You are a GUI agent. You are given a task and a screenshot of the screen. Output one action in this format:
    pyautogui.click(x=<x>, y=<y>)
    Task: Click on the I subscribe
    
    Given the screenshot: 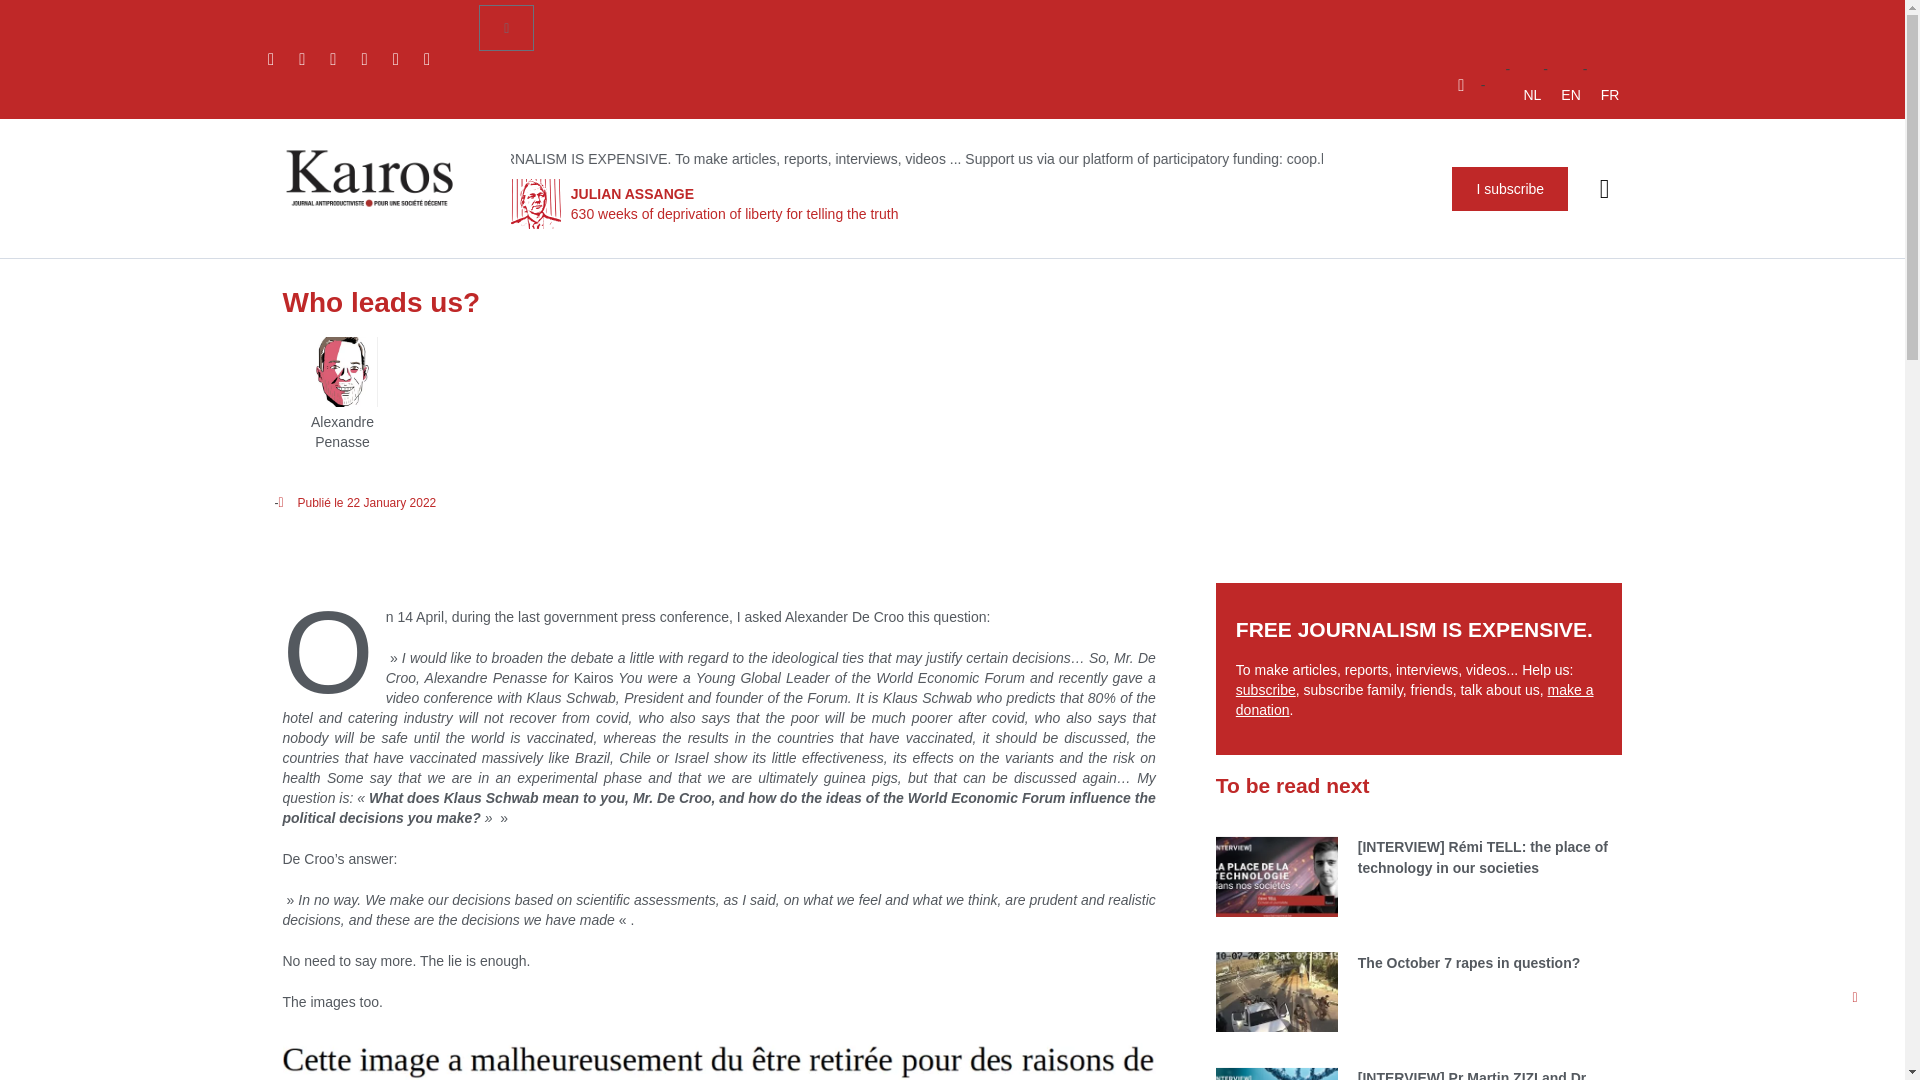 What is the action you would take?
    pyautogui.click(x=1510, y=188)
    